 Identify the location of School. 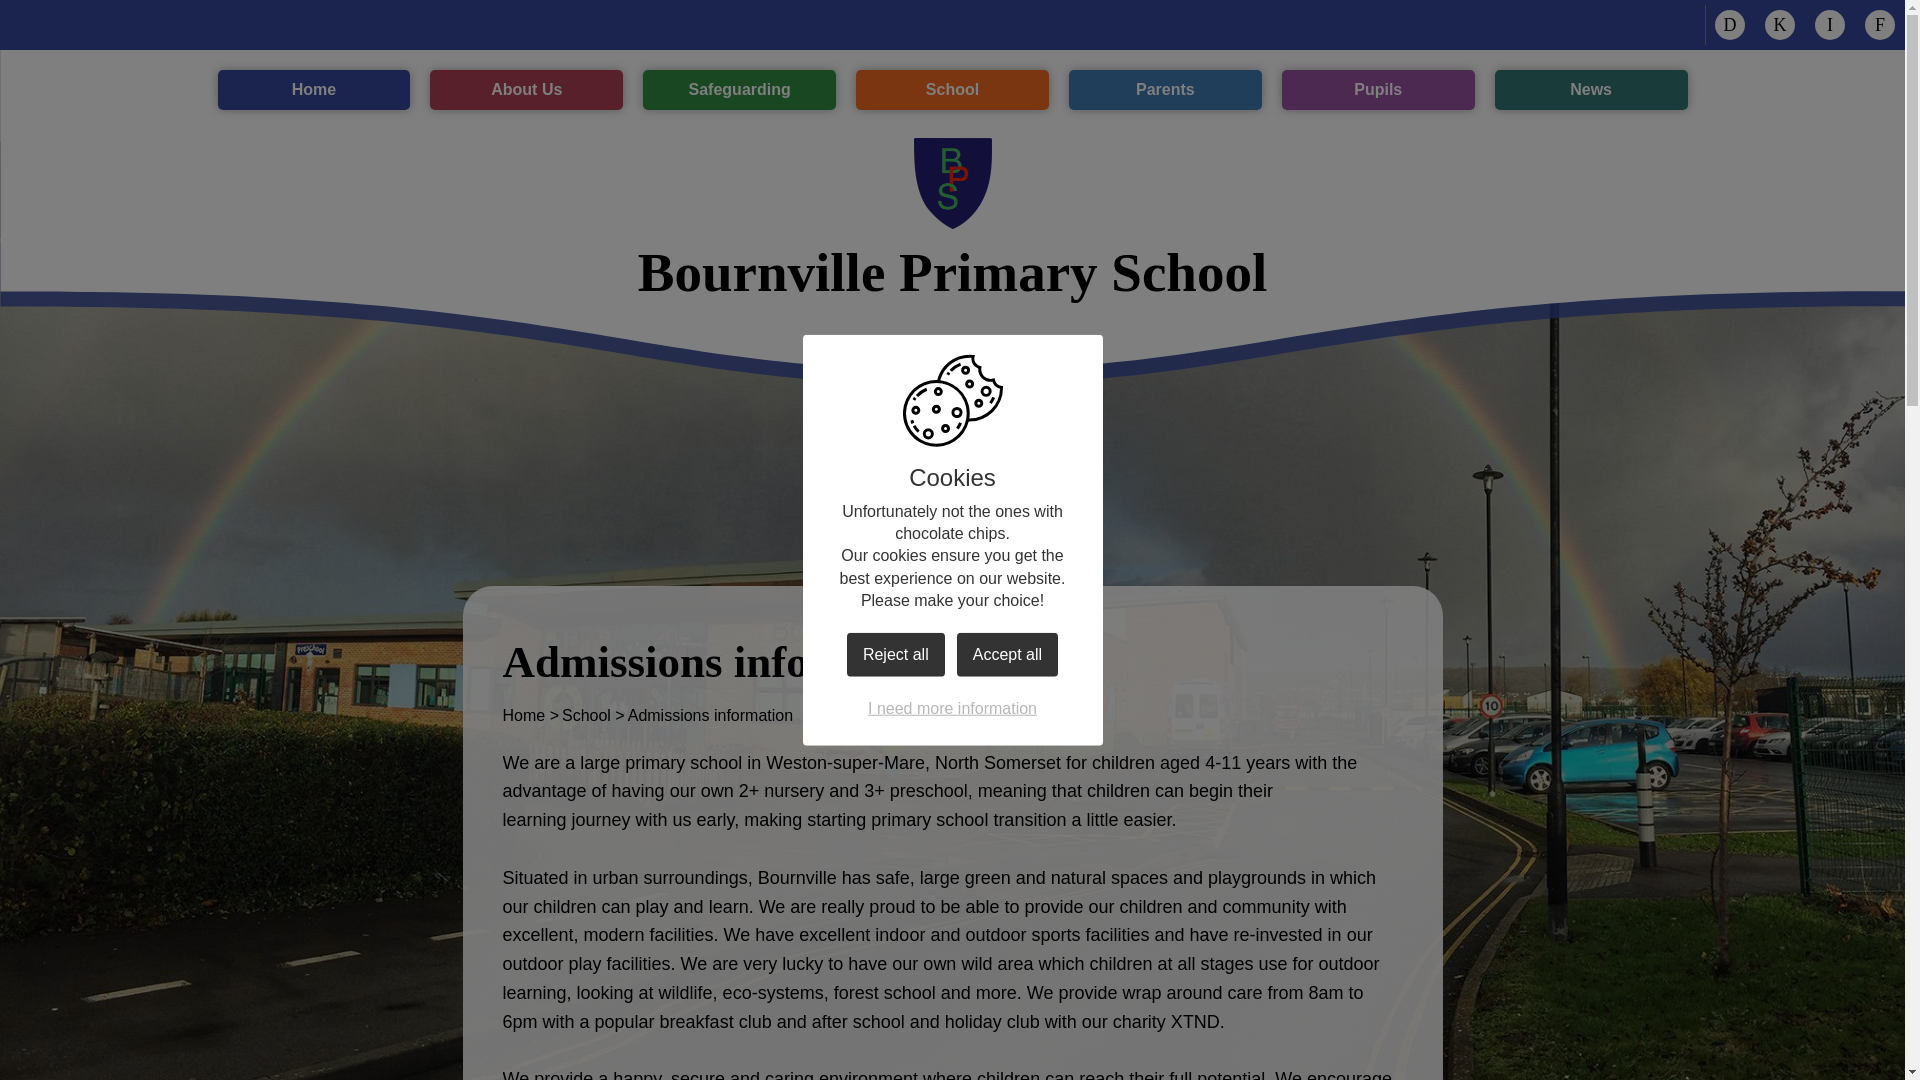
(1880, 24).